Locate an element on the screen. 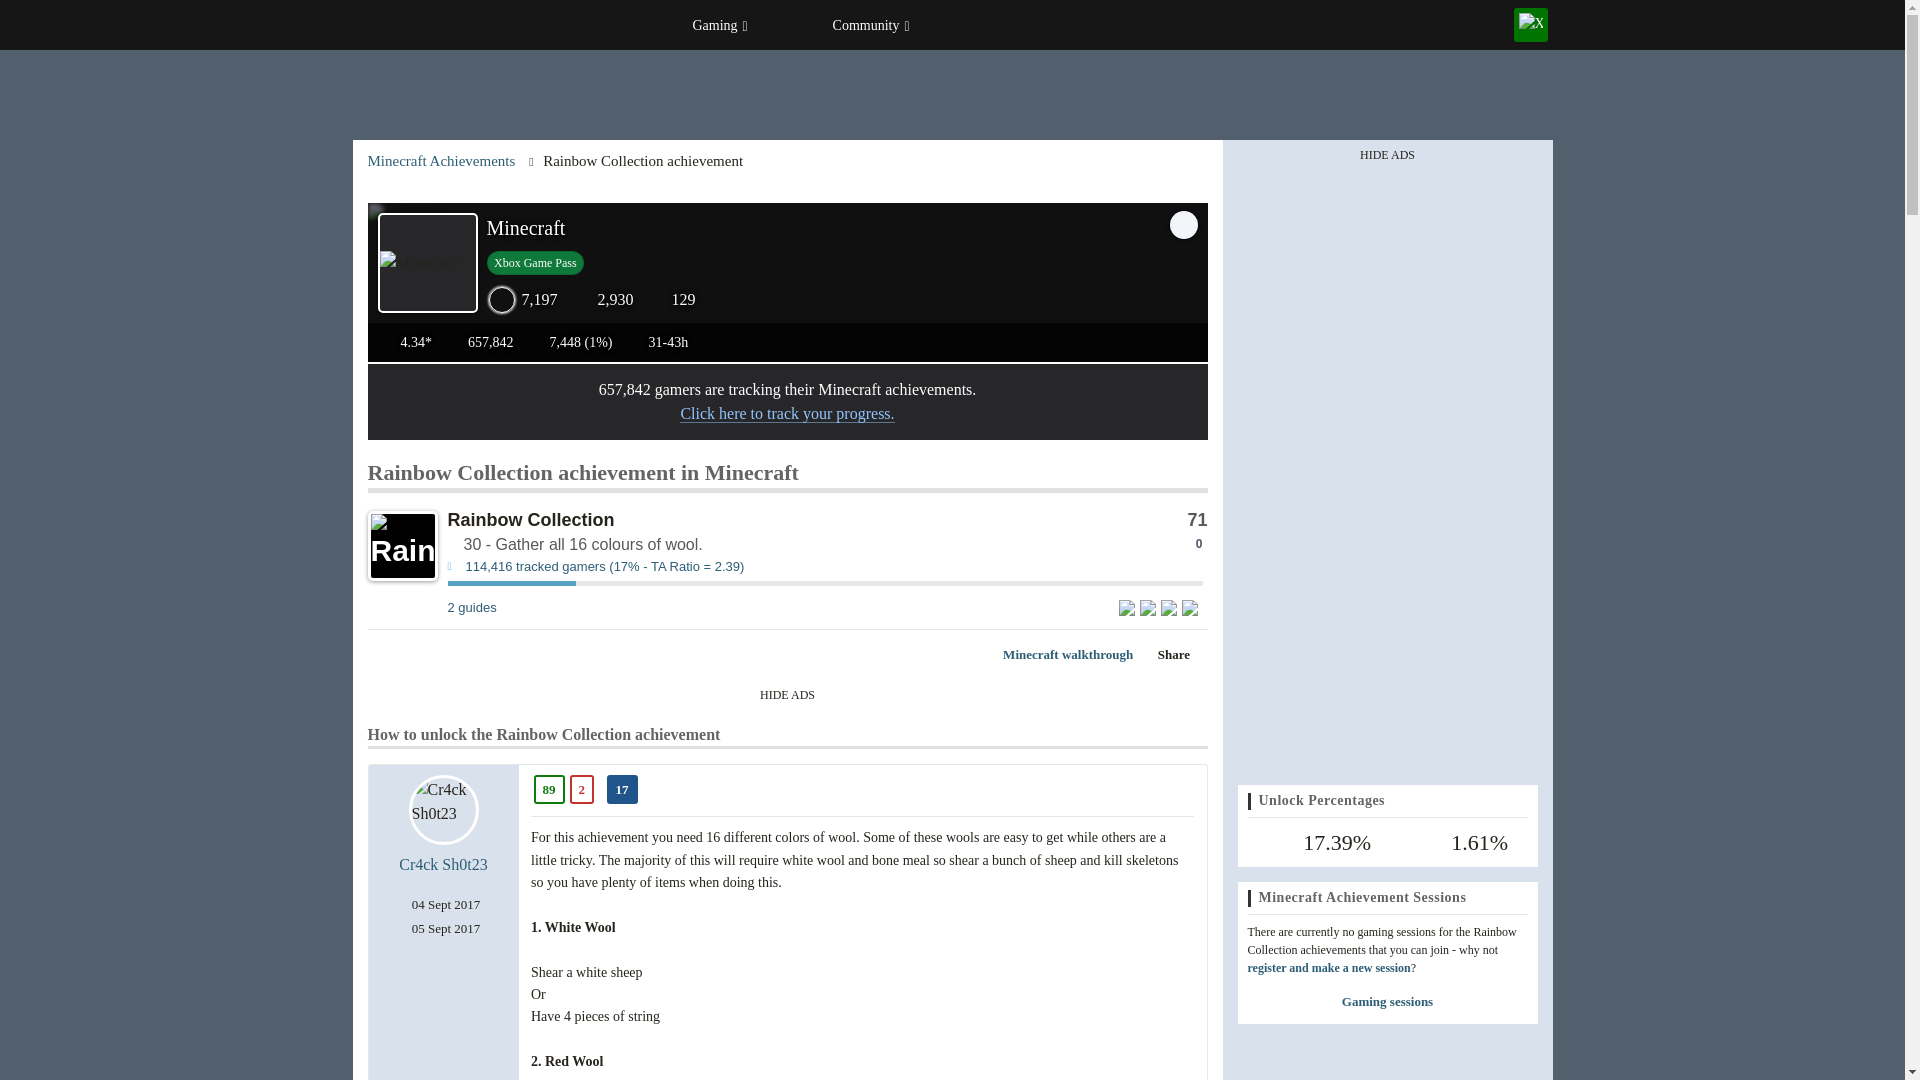  Maximum achievements is located at coordinates (672, 300).